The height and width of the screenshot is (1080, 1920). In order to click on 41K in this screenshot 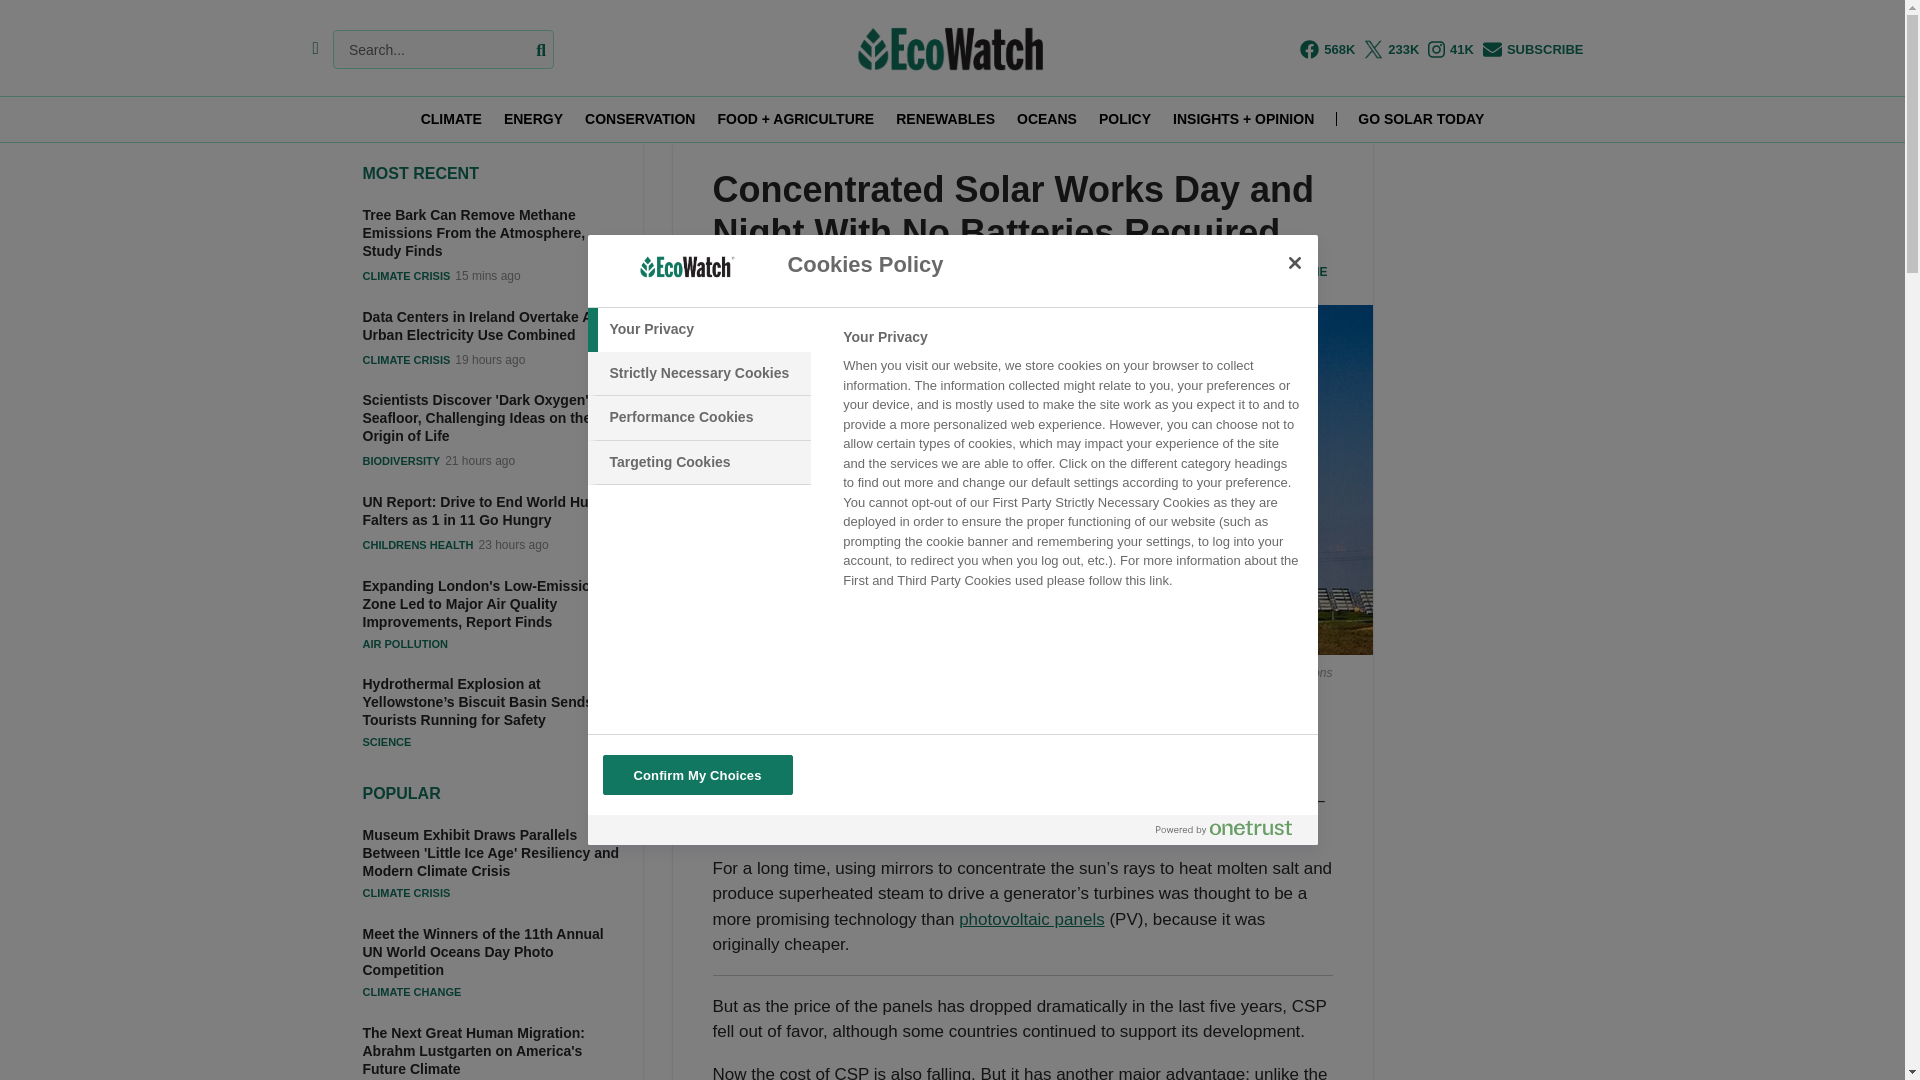, I will do `click(1450, 49)`.